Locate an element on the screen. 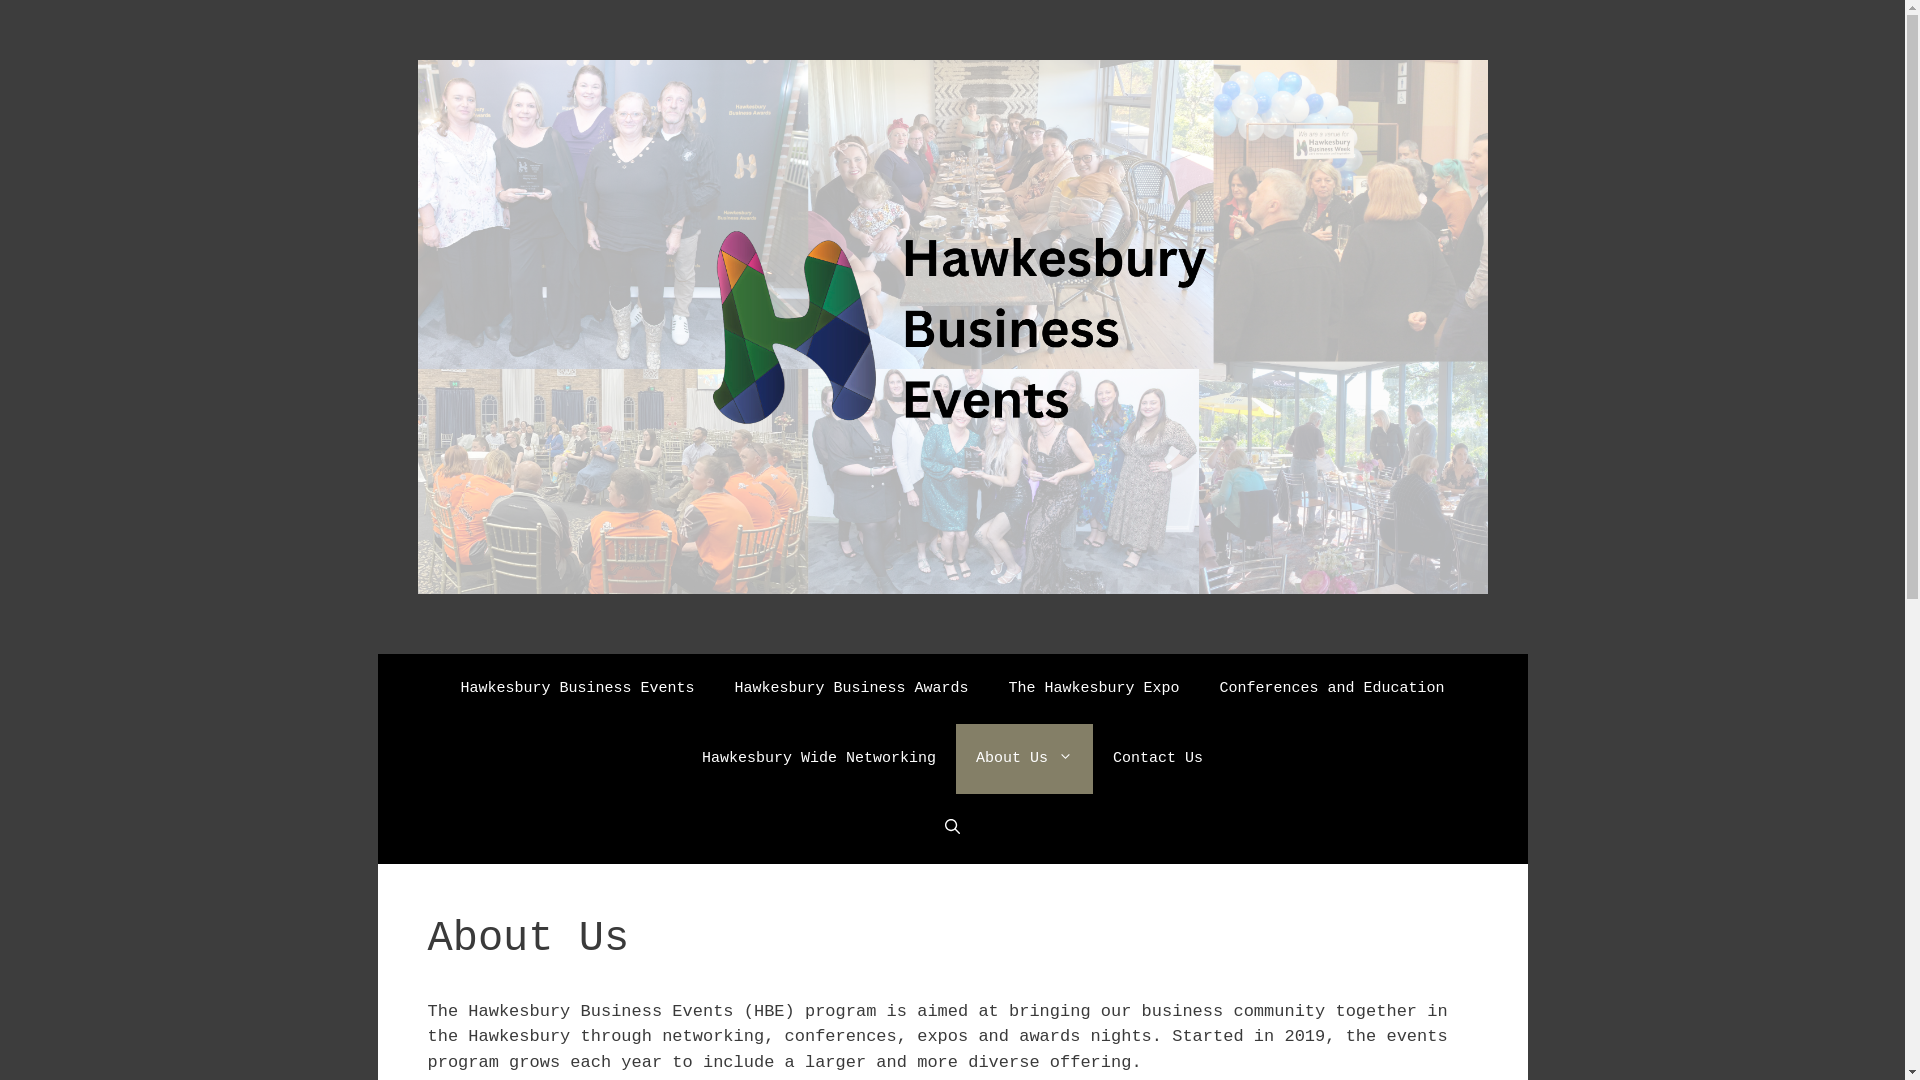 The height and width of the screenshot is (1080, 1920). Hawkesbury Business Events is located at coordinates (577, 689).